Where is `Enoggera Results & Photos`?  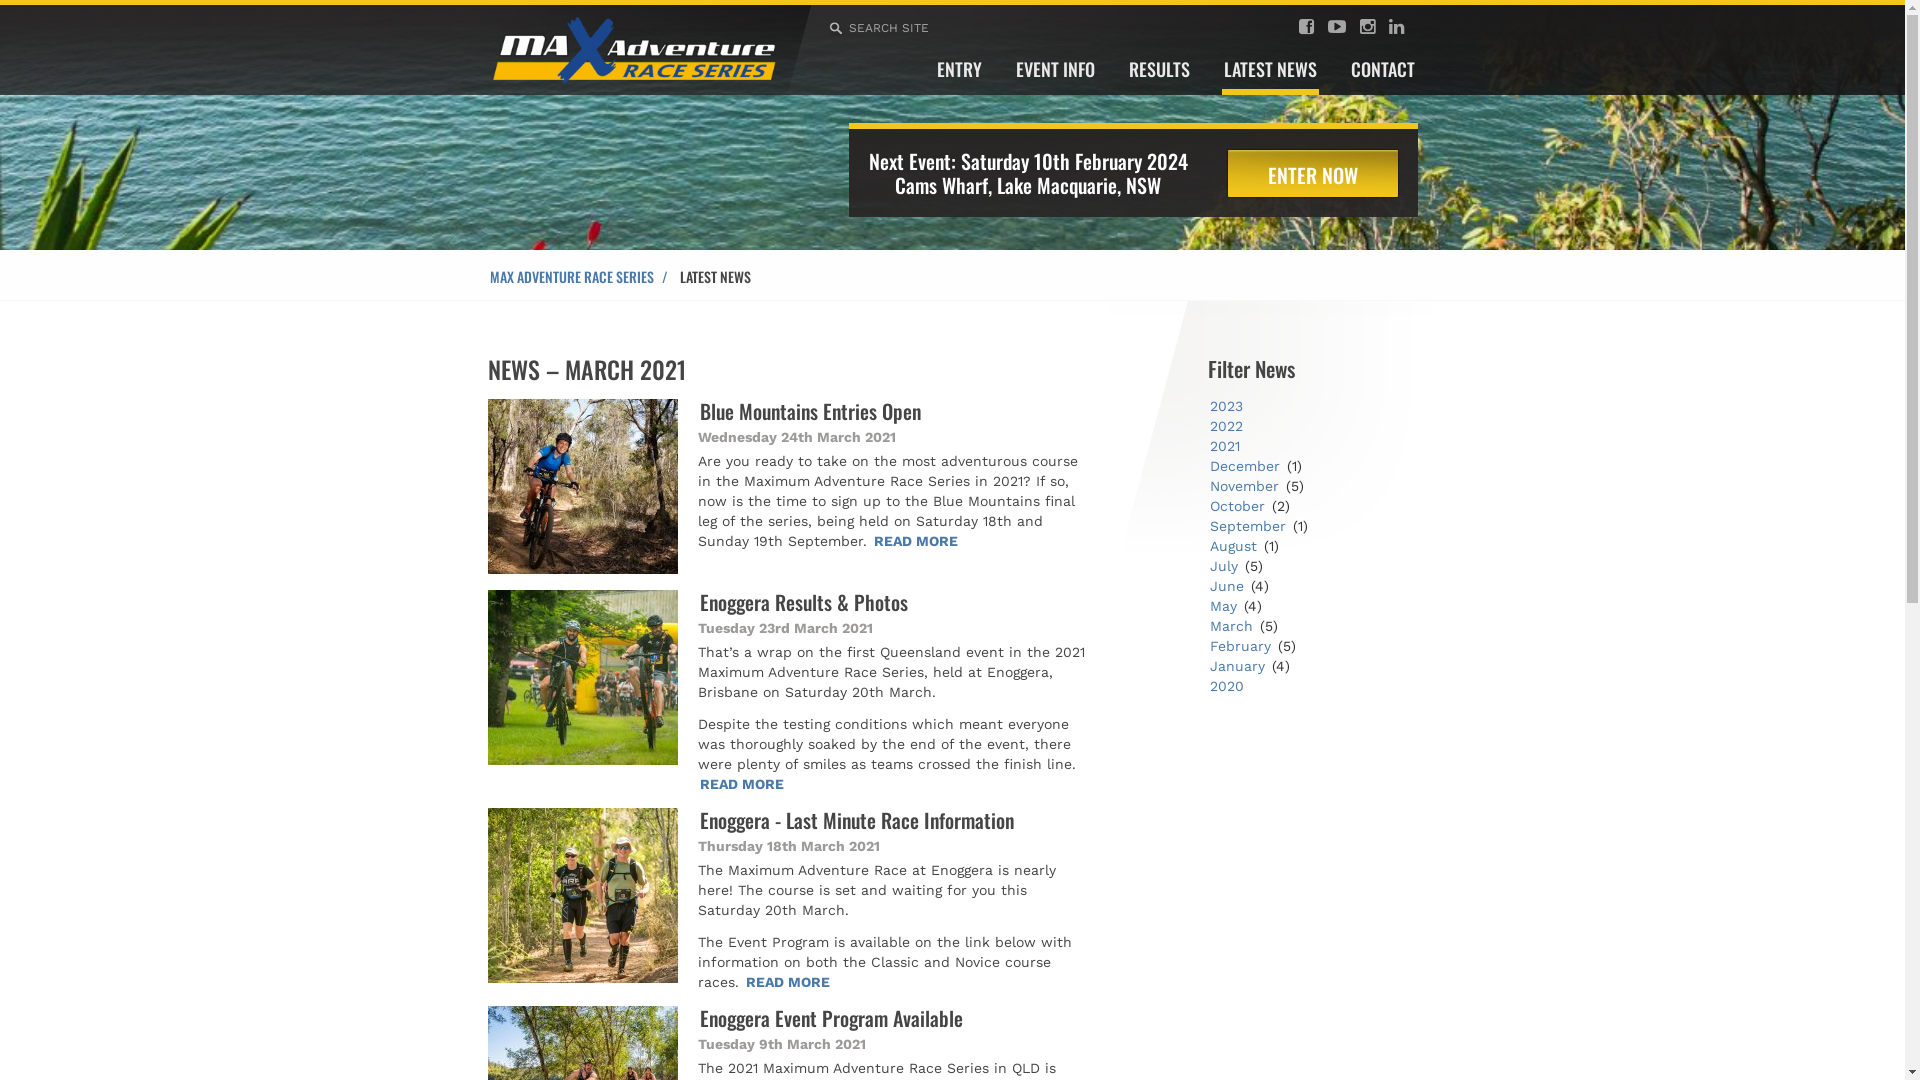
Enoggera Results & Photos is located at coordinates (804, 602).